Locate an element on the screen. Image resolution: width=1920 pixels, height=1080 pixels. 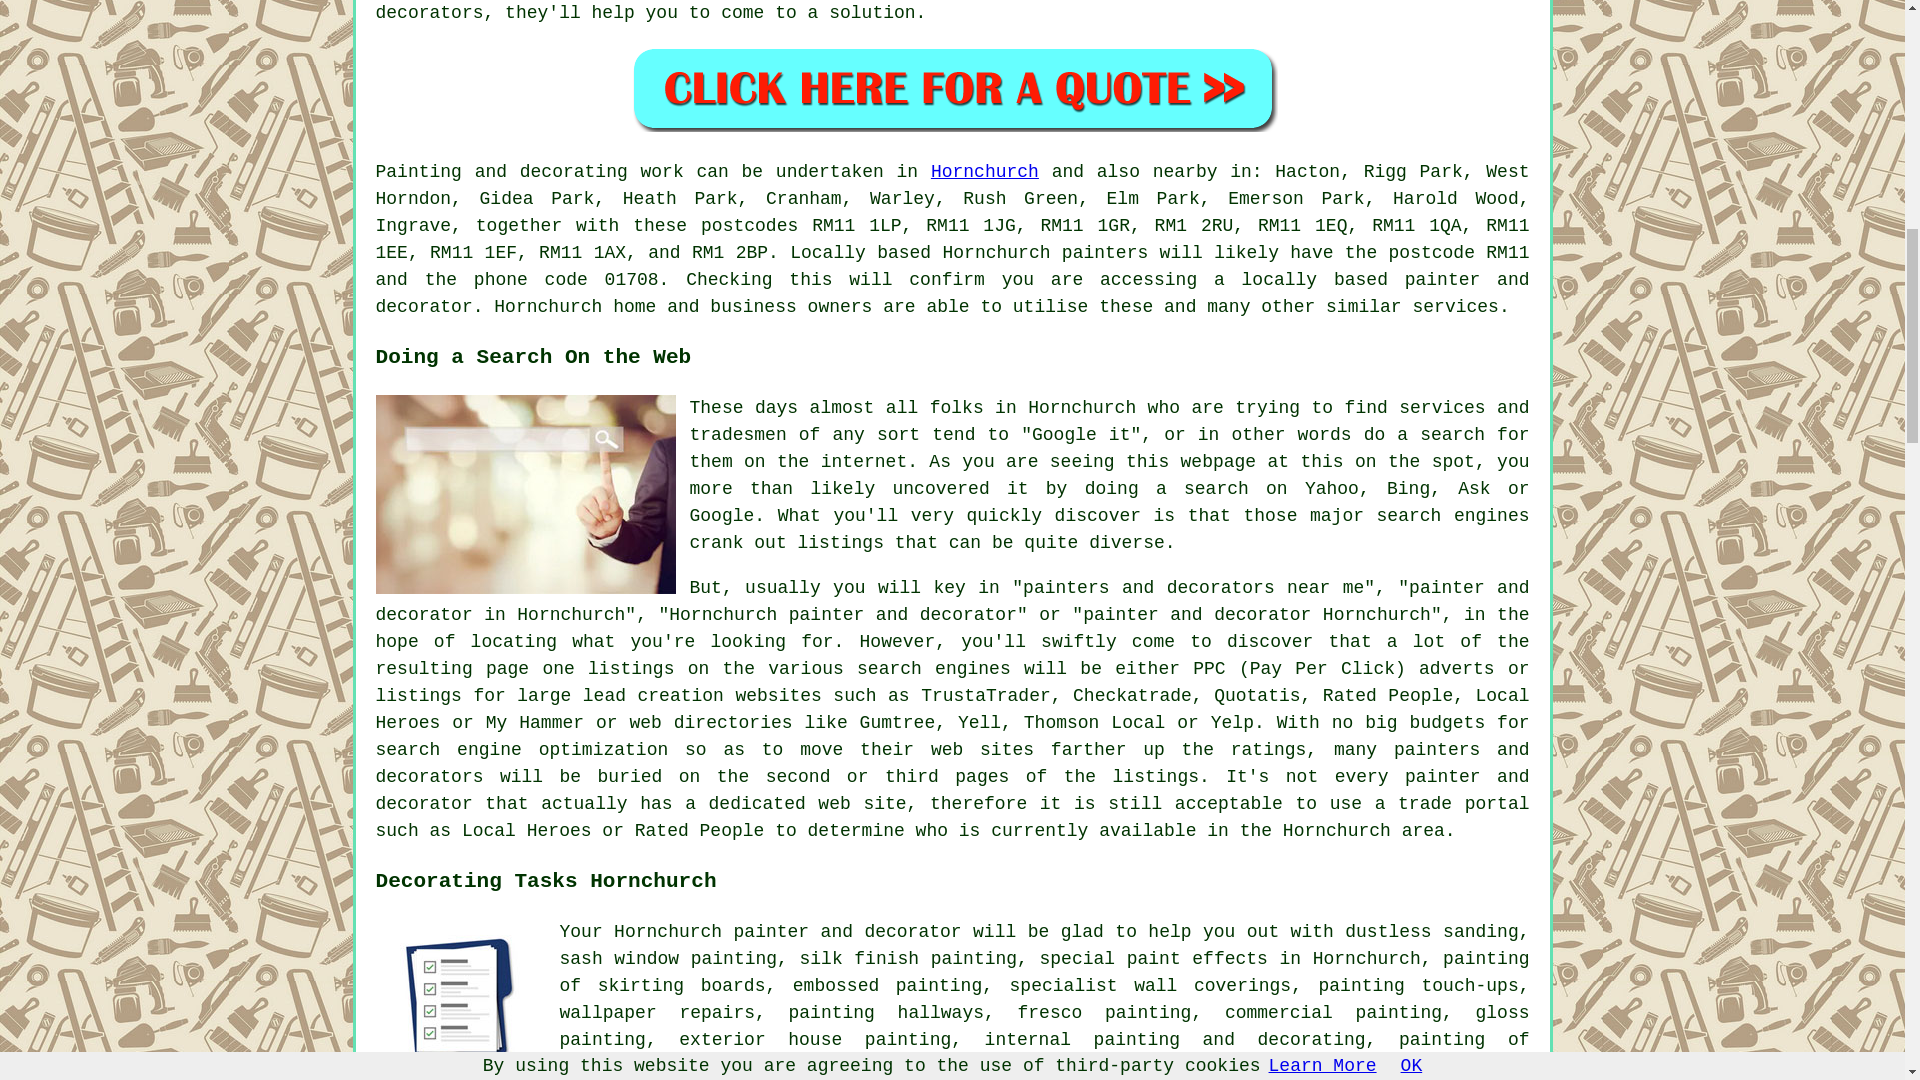
Search Engine Results Painters and Decorators Hornchurch is located at coordinates (526, 494).